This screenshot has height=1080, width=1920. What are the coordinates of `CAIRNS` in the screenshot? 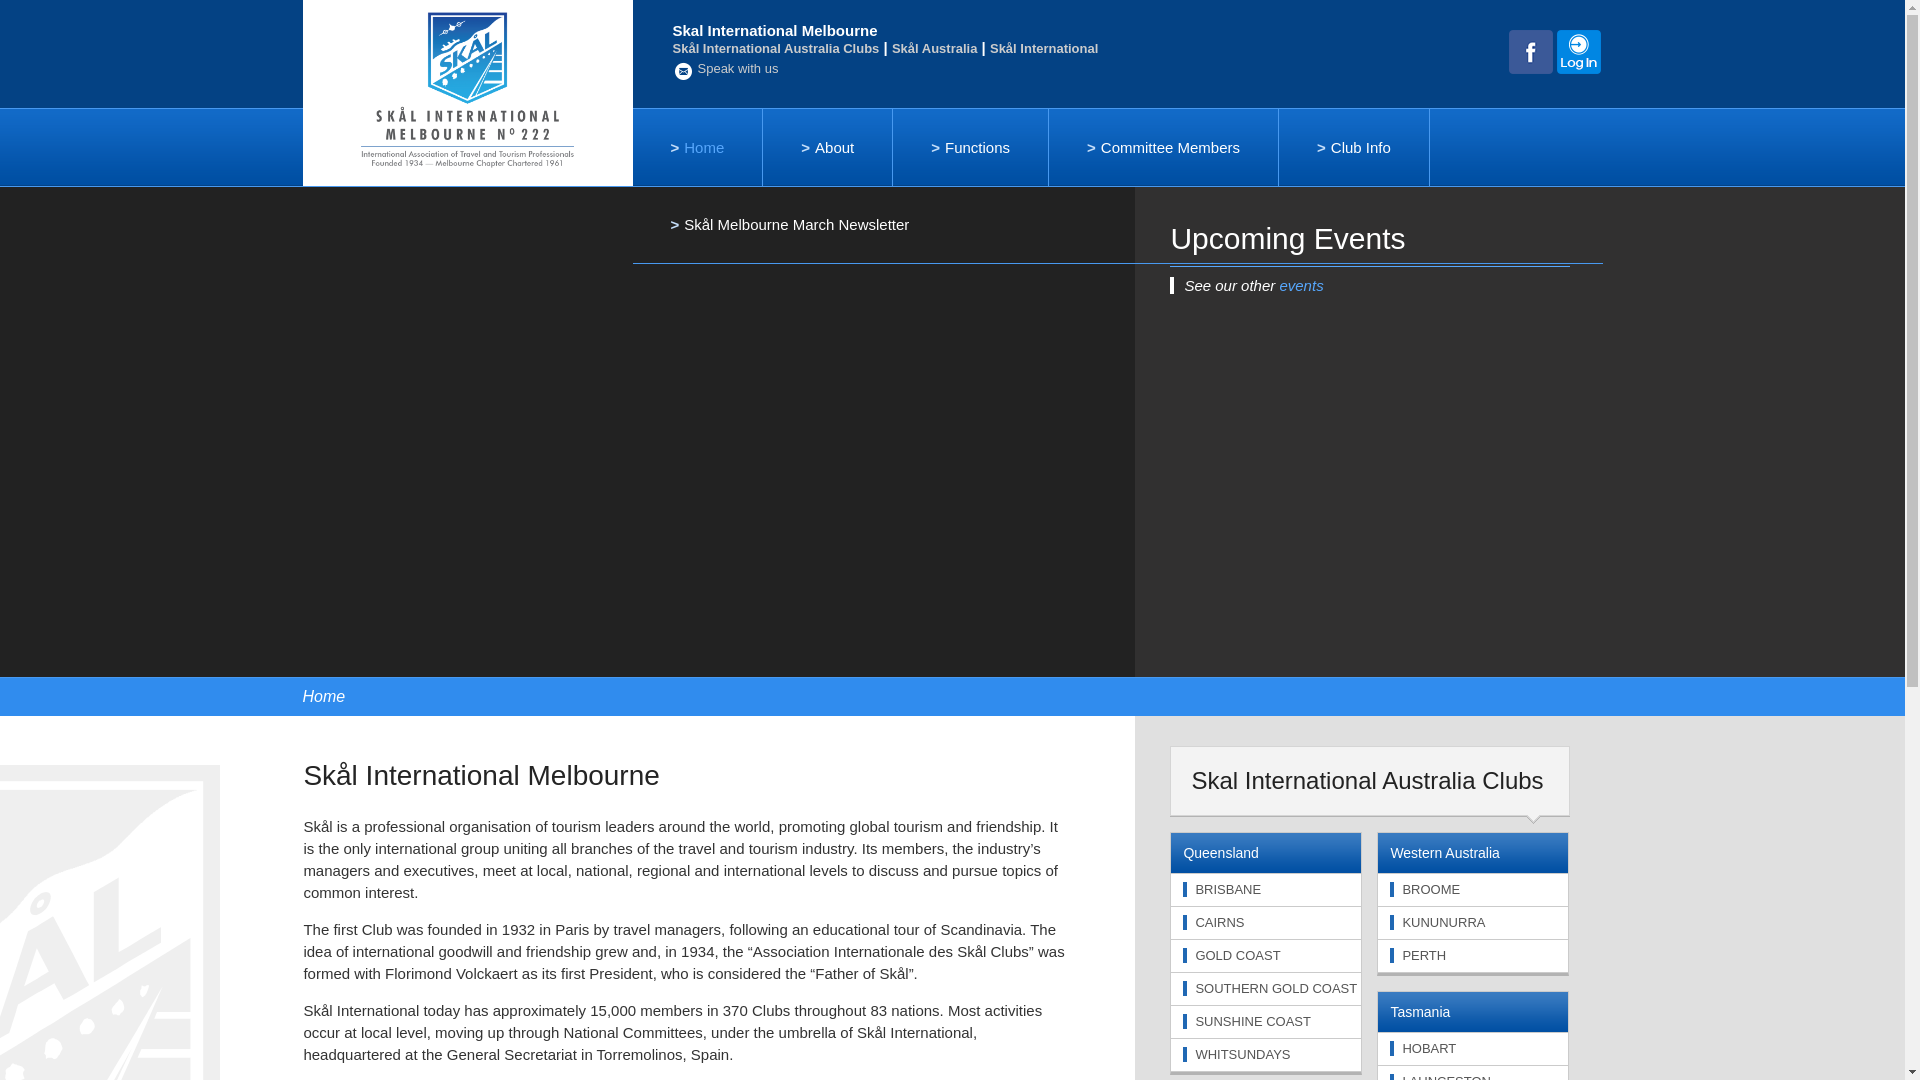 It's located at (1214, 922).